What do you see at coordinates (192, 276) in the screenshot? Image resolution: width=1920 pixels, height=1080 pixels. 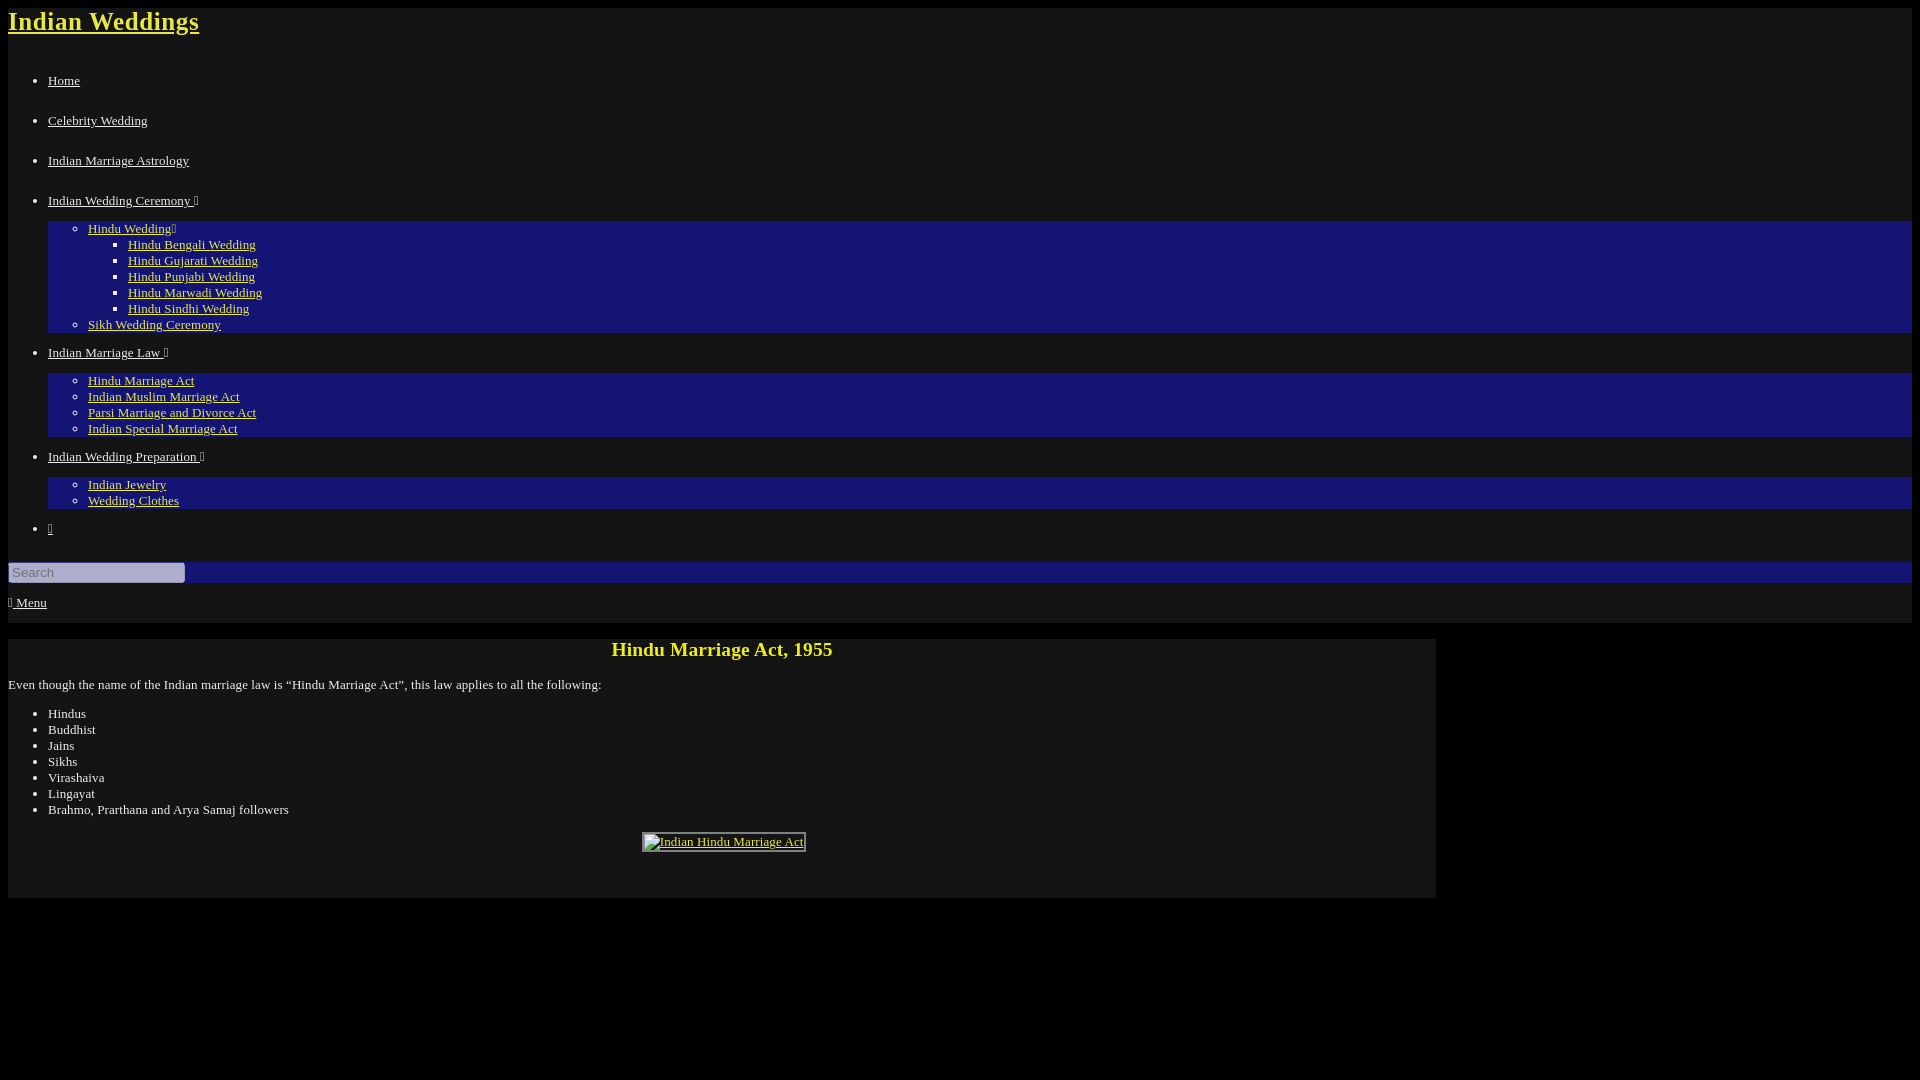 I see `Hindu Punjabi Wedding` at bounding box center [192, 276].